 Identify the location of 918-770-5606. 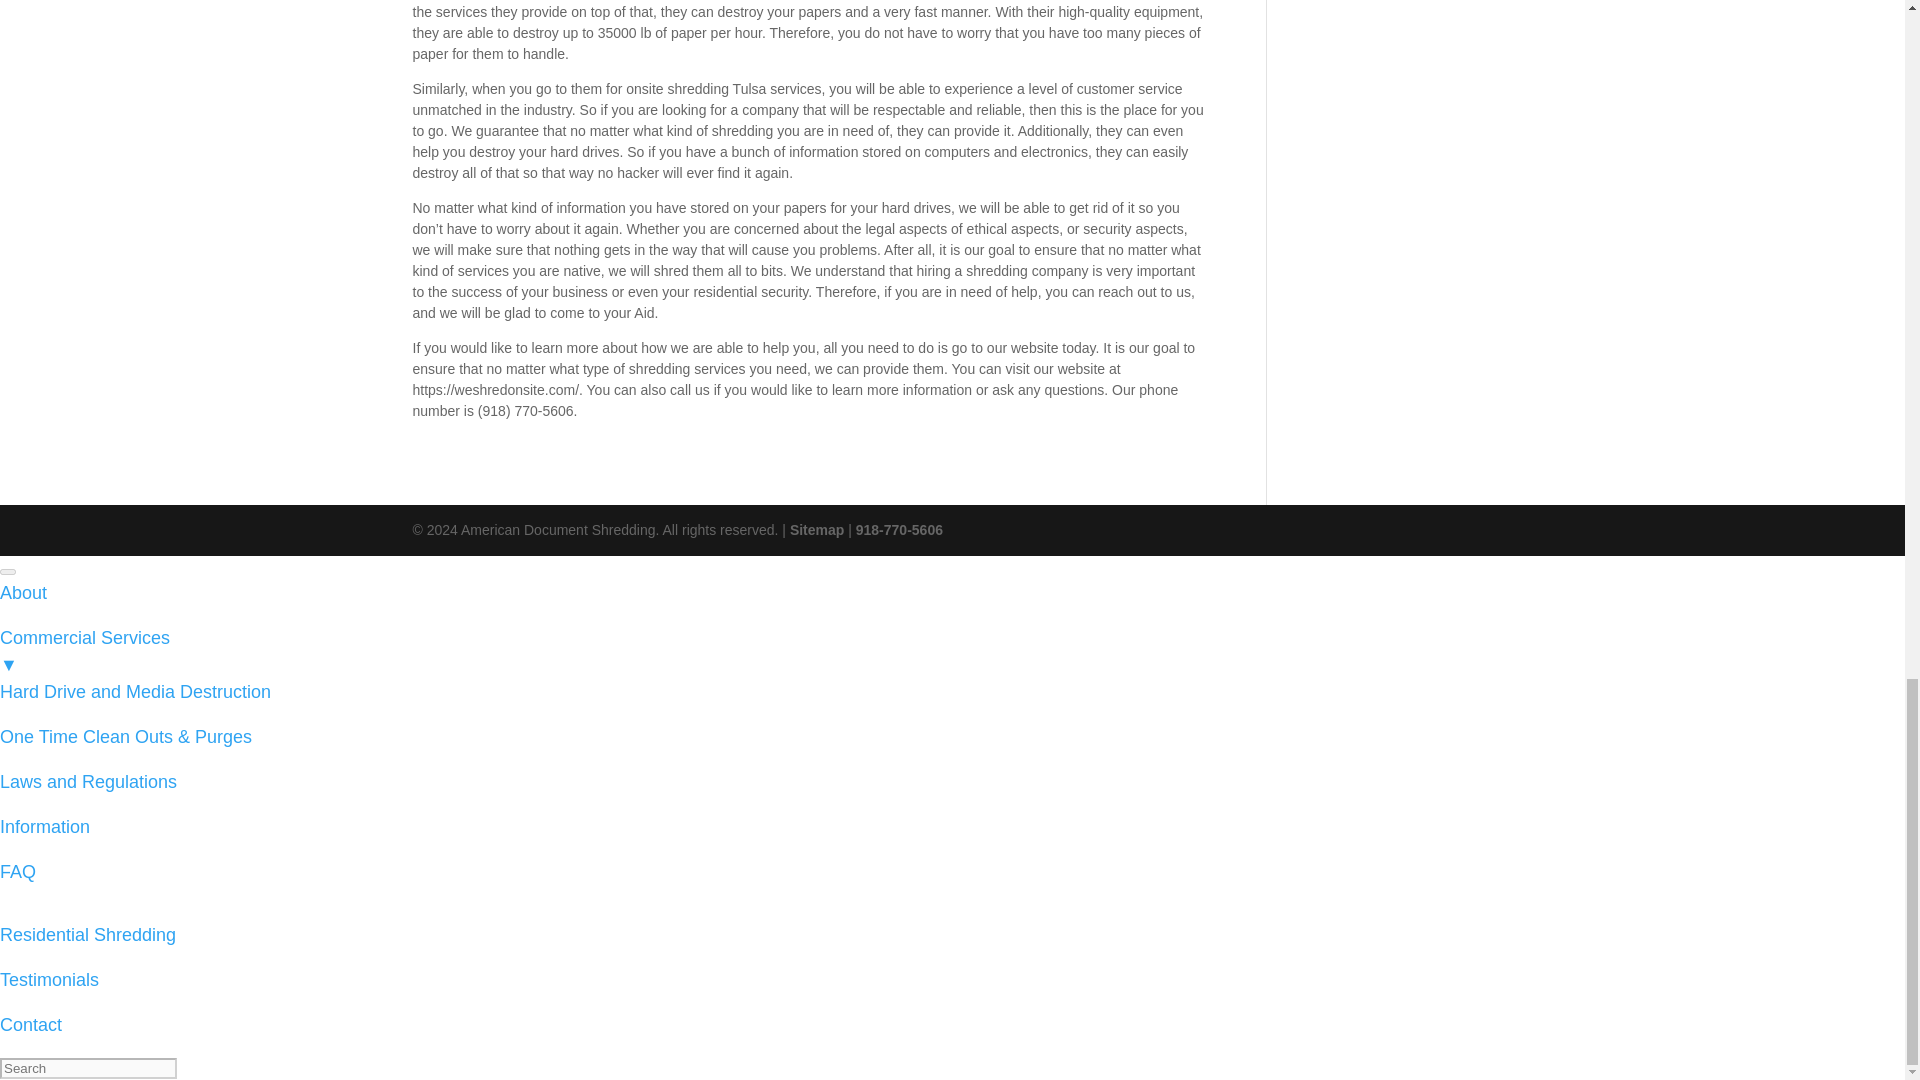
(899, 529).